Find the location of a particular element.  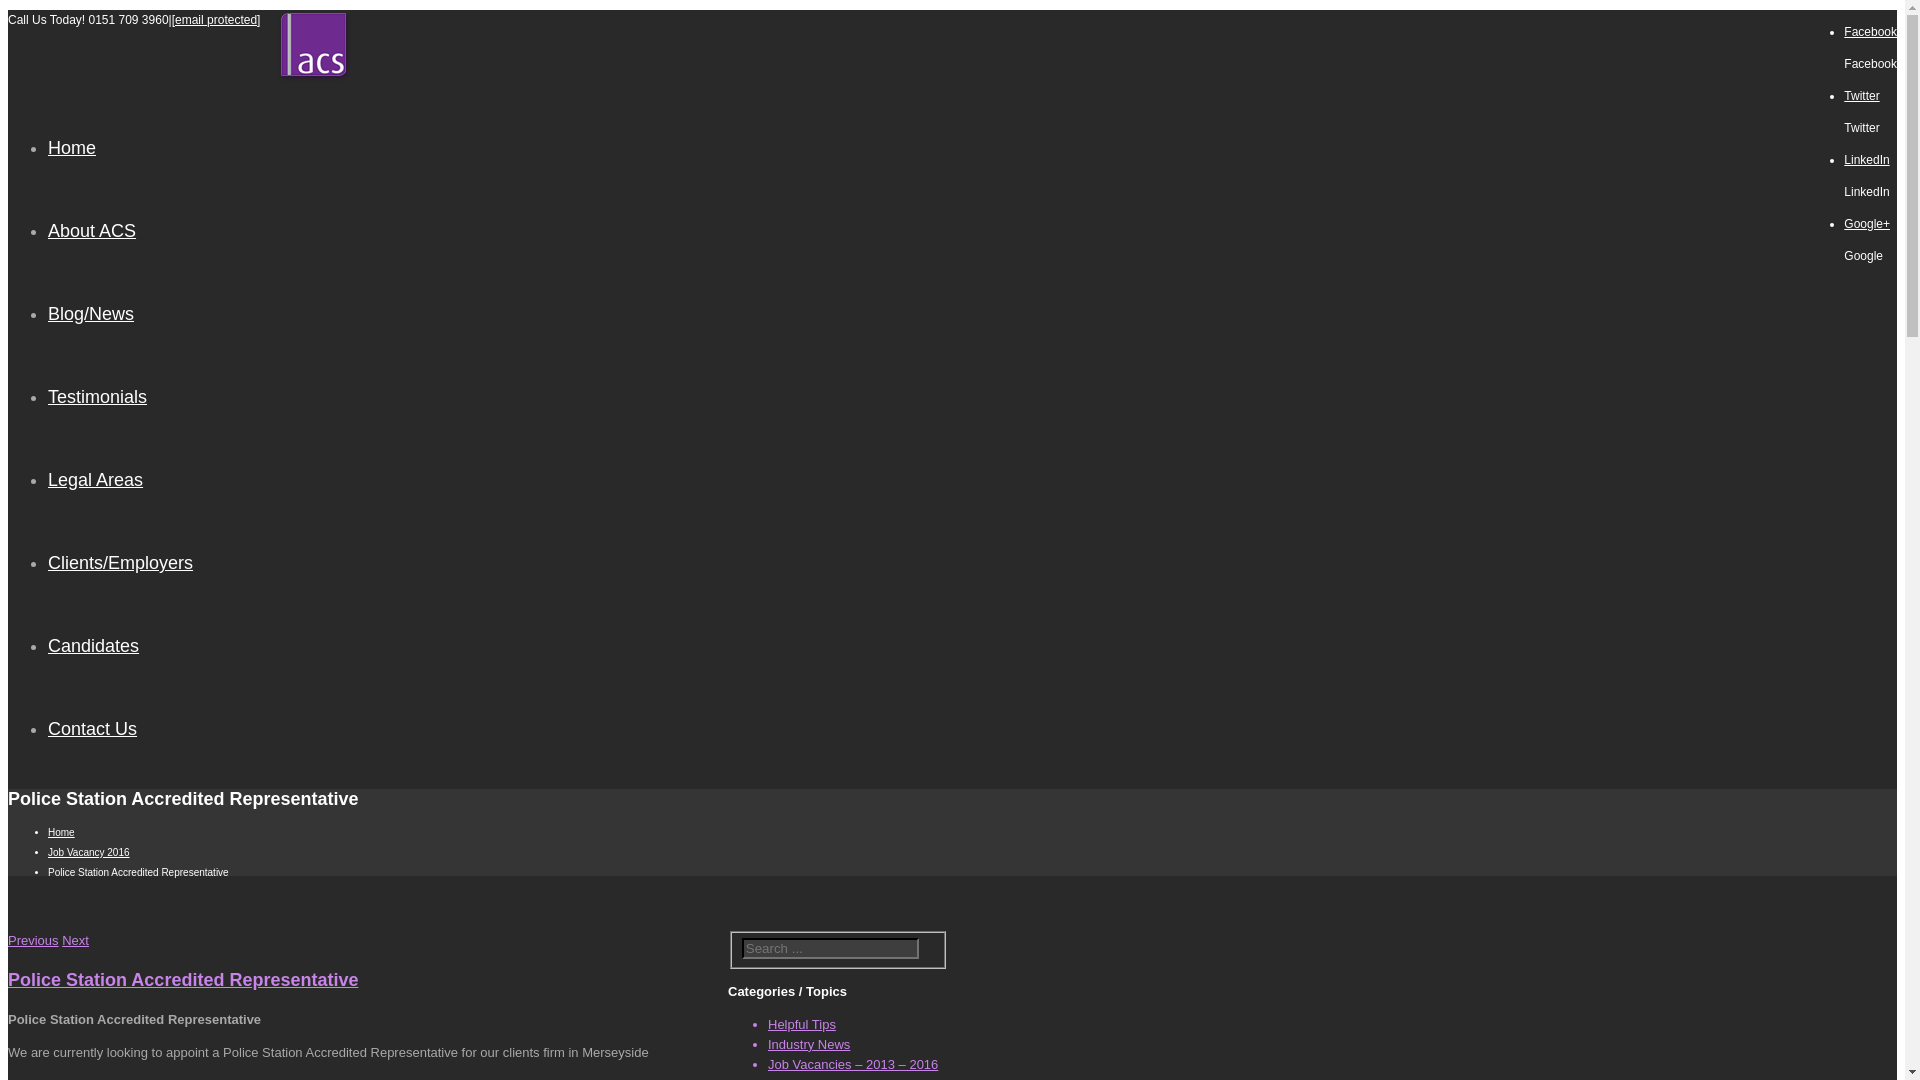

Job Vacancy 2016 is located at coordinates (820, 1078).